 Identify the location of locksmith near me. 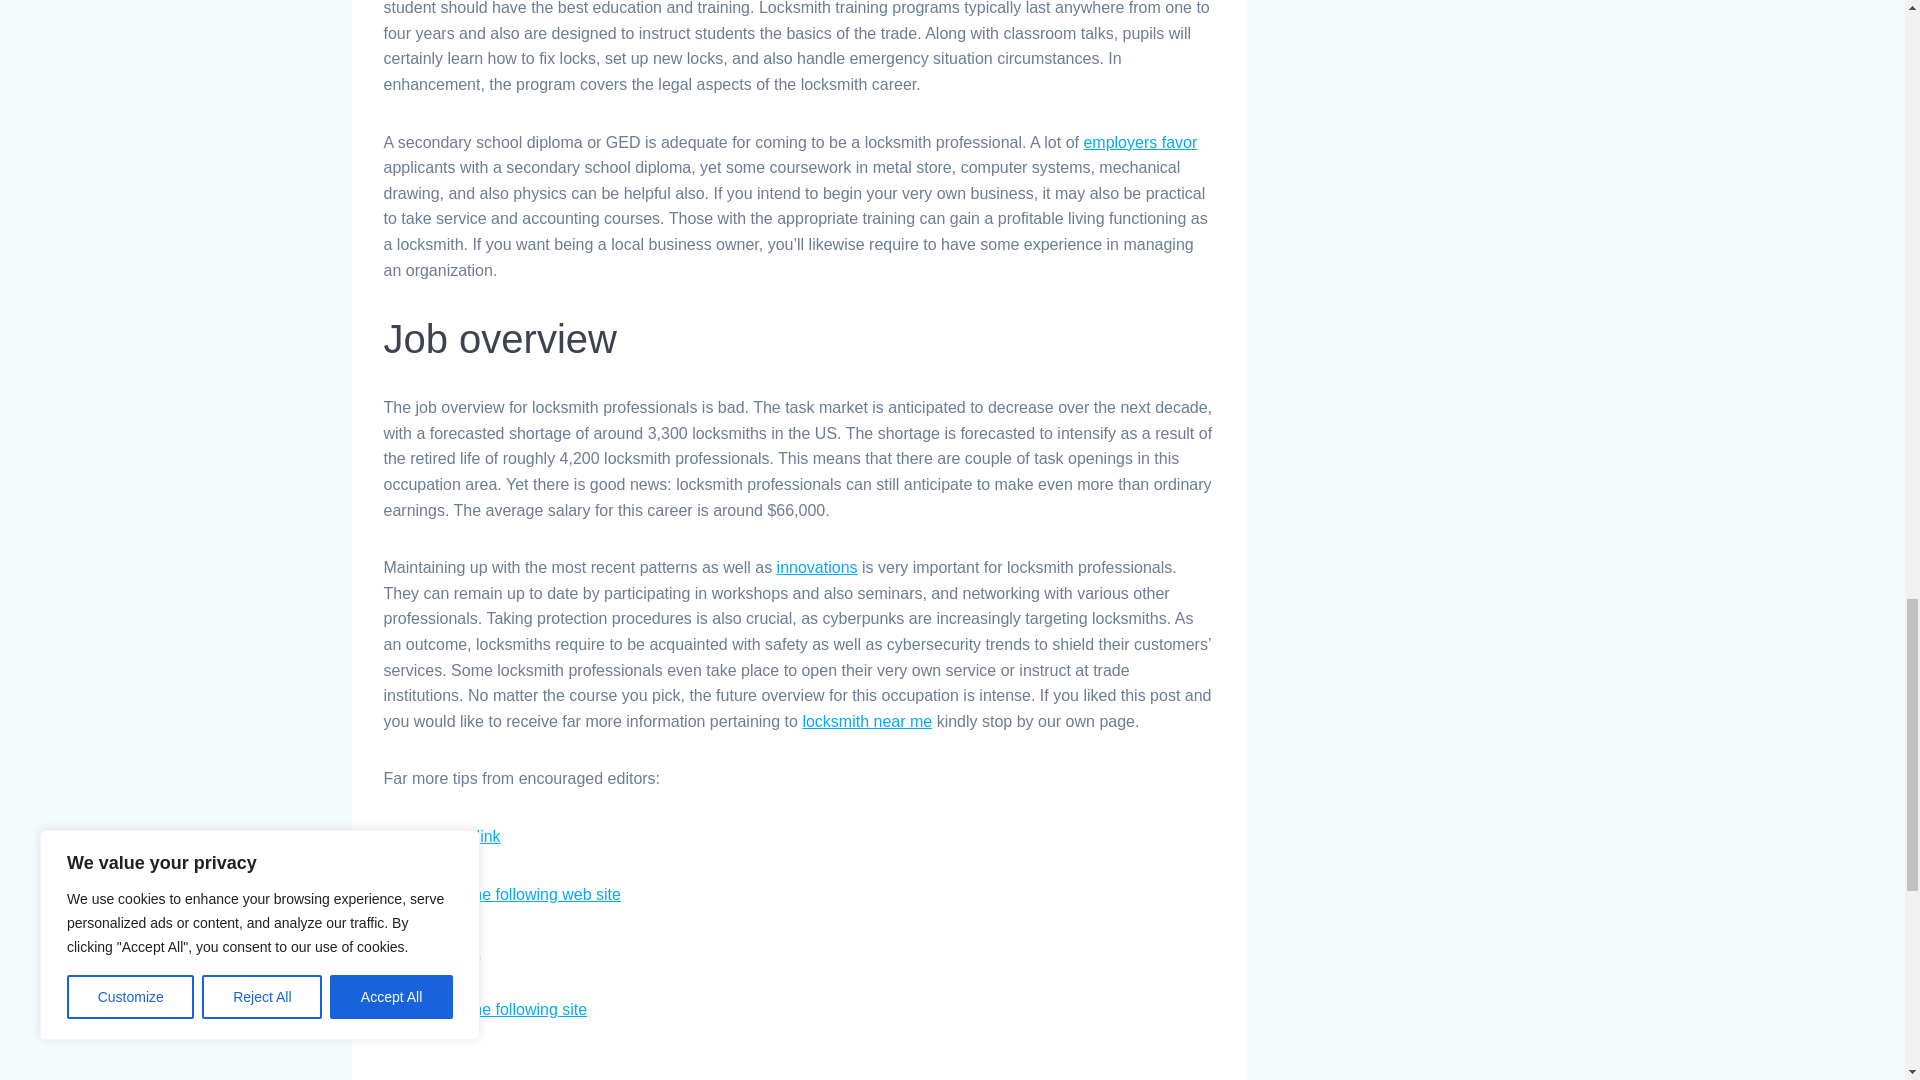
(866, 721).